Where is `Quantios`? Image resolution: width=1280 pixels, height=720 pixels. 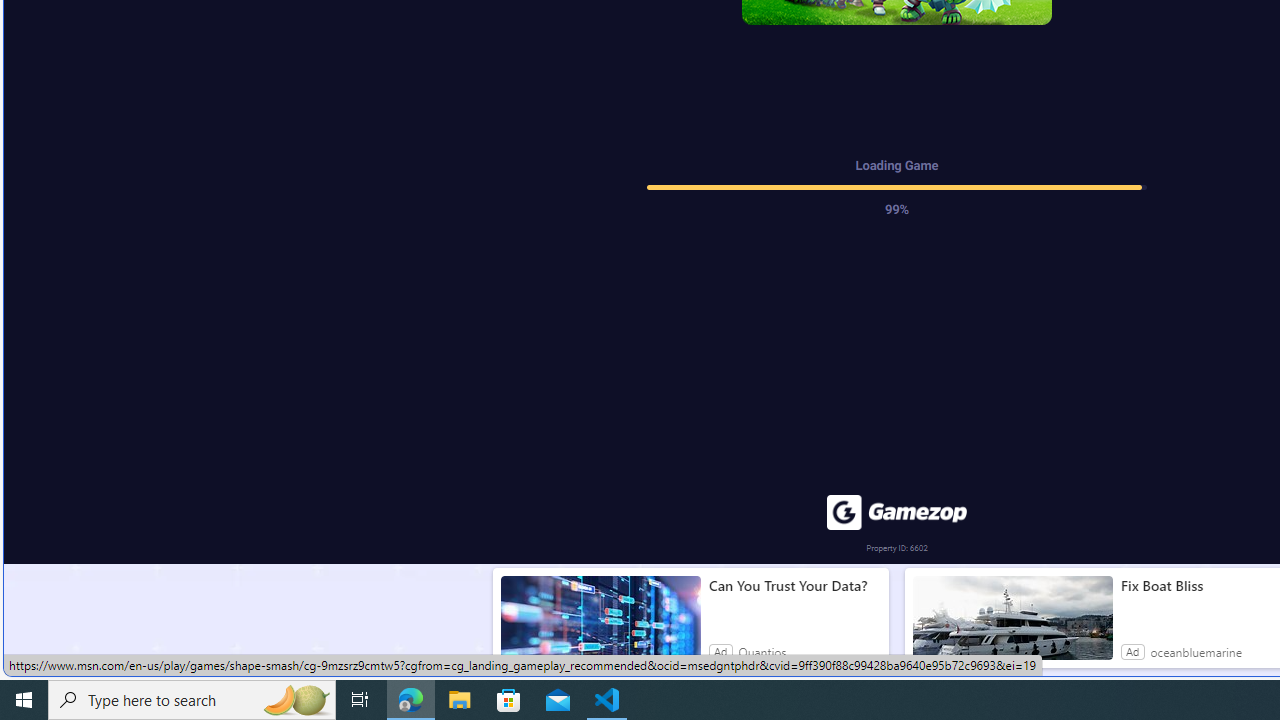
Quantios is located at coordinates (762, 652).